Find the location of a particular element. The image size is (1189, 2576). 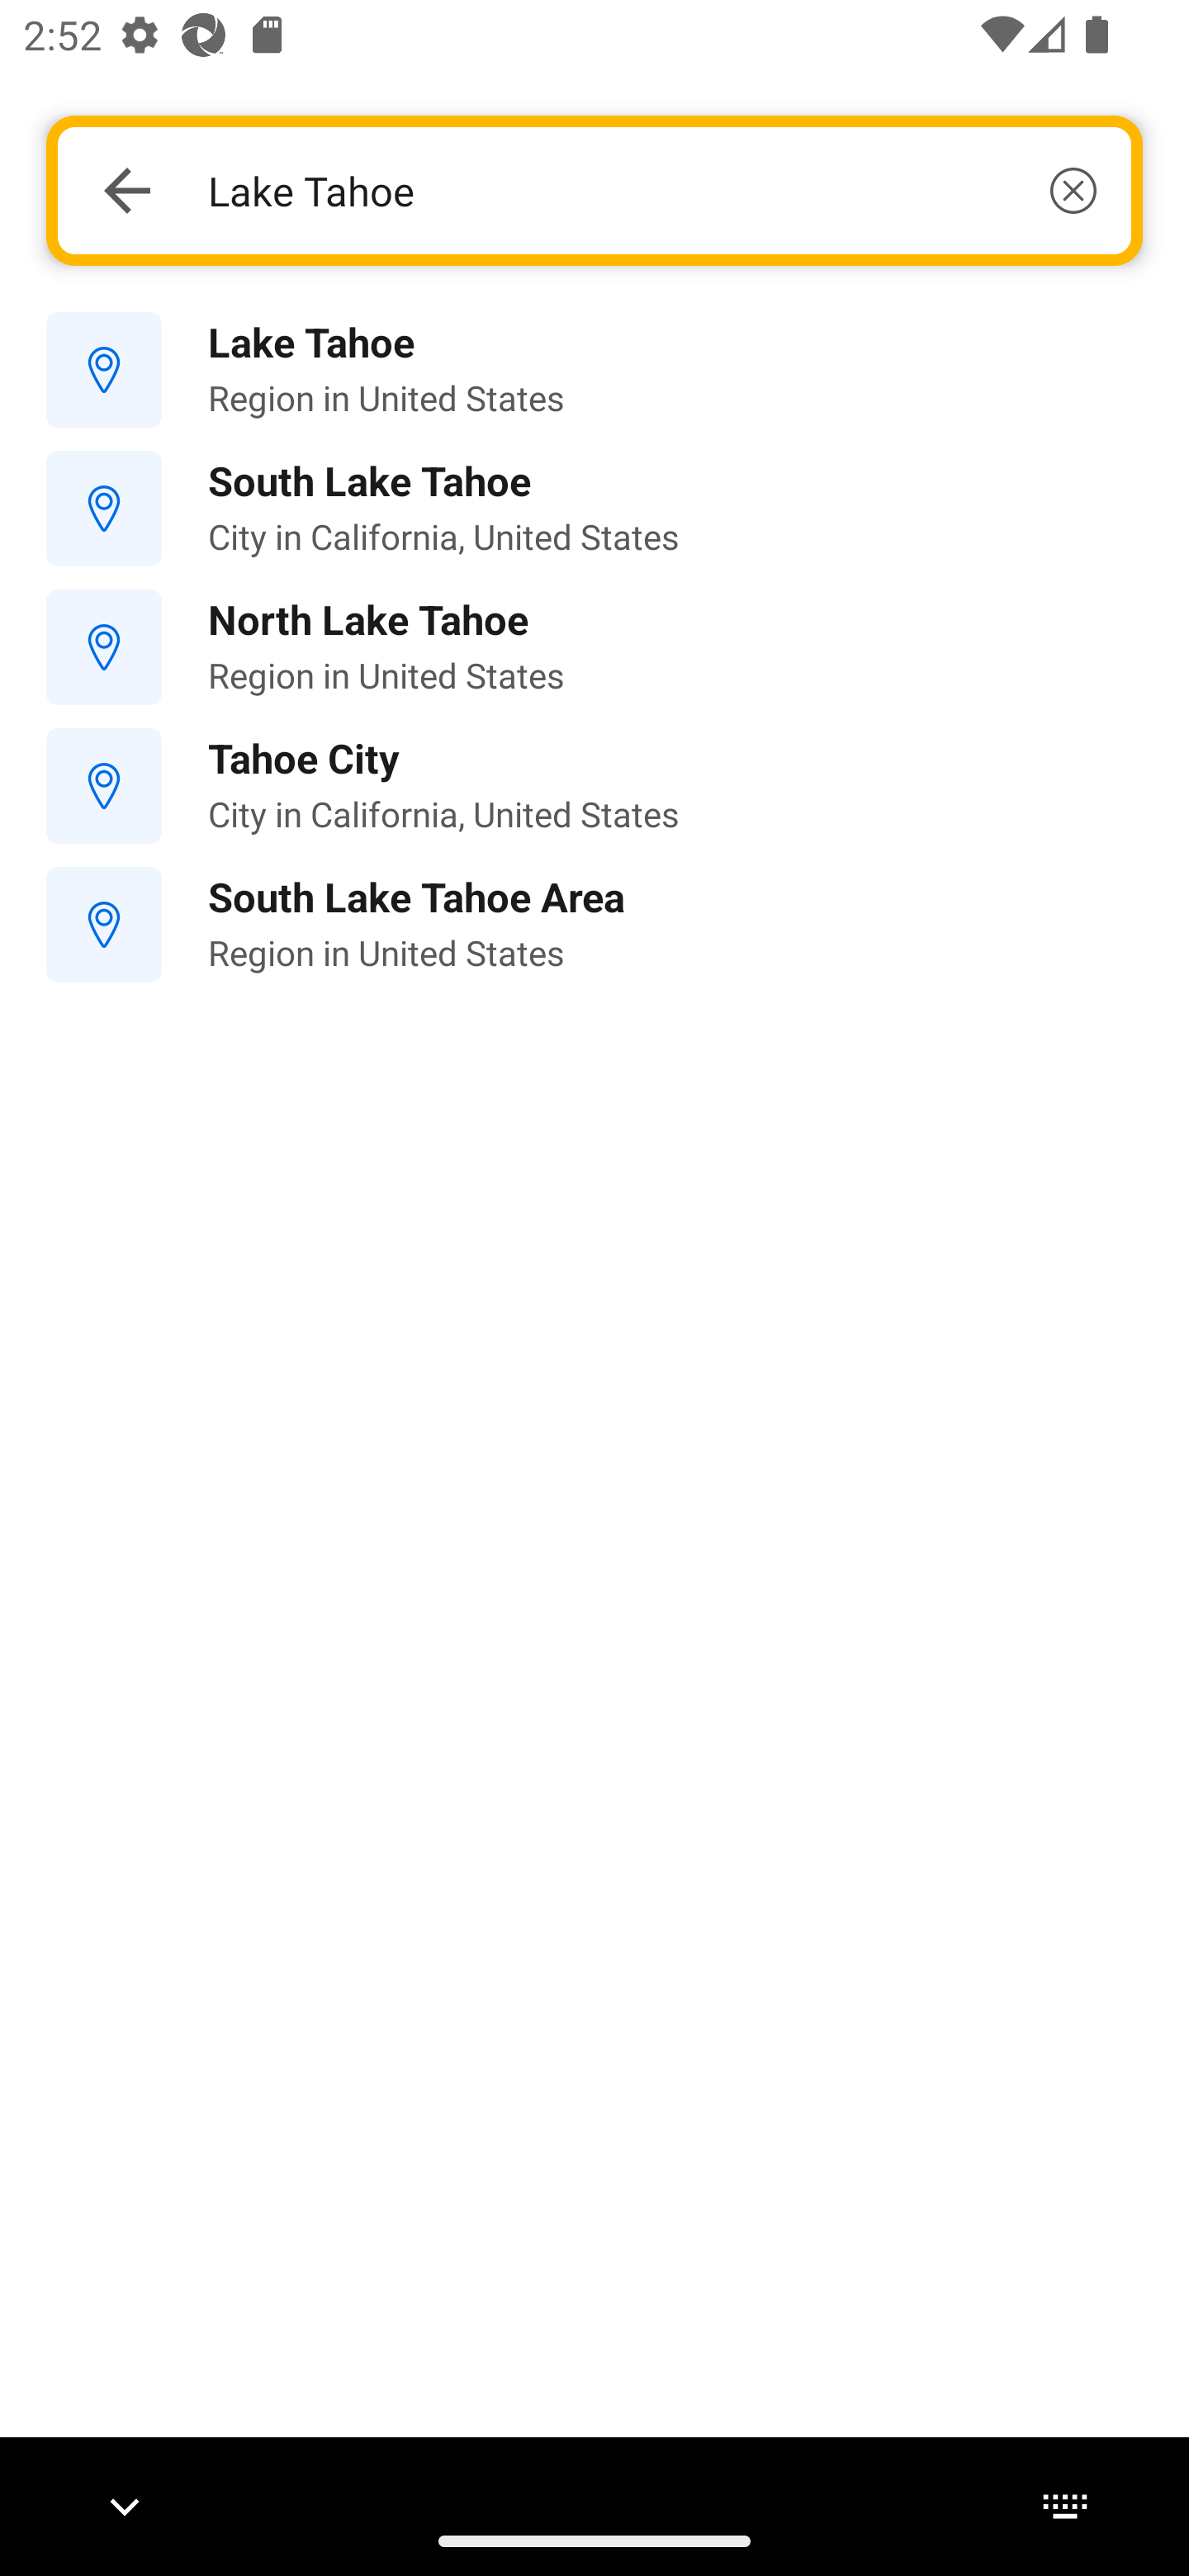

North Lake Tahoe Region in United States is located at coordinates (594, 646).